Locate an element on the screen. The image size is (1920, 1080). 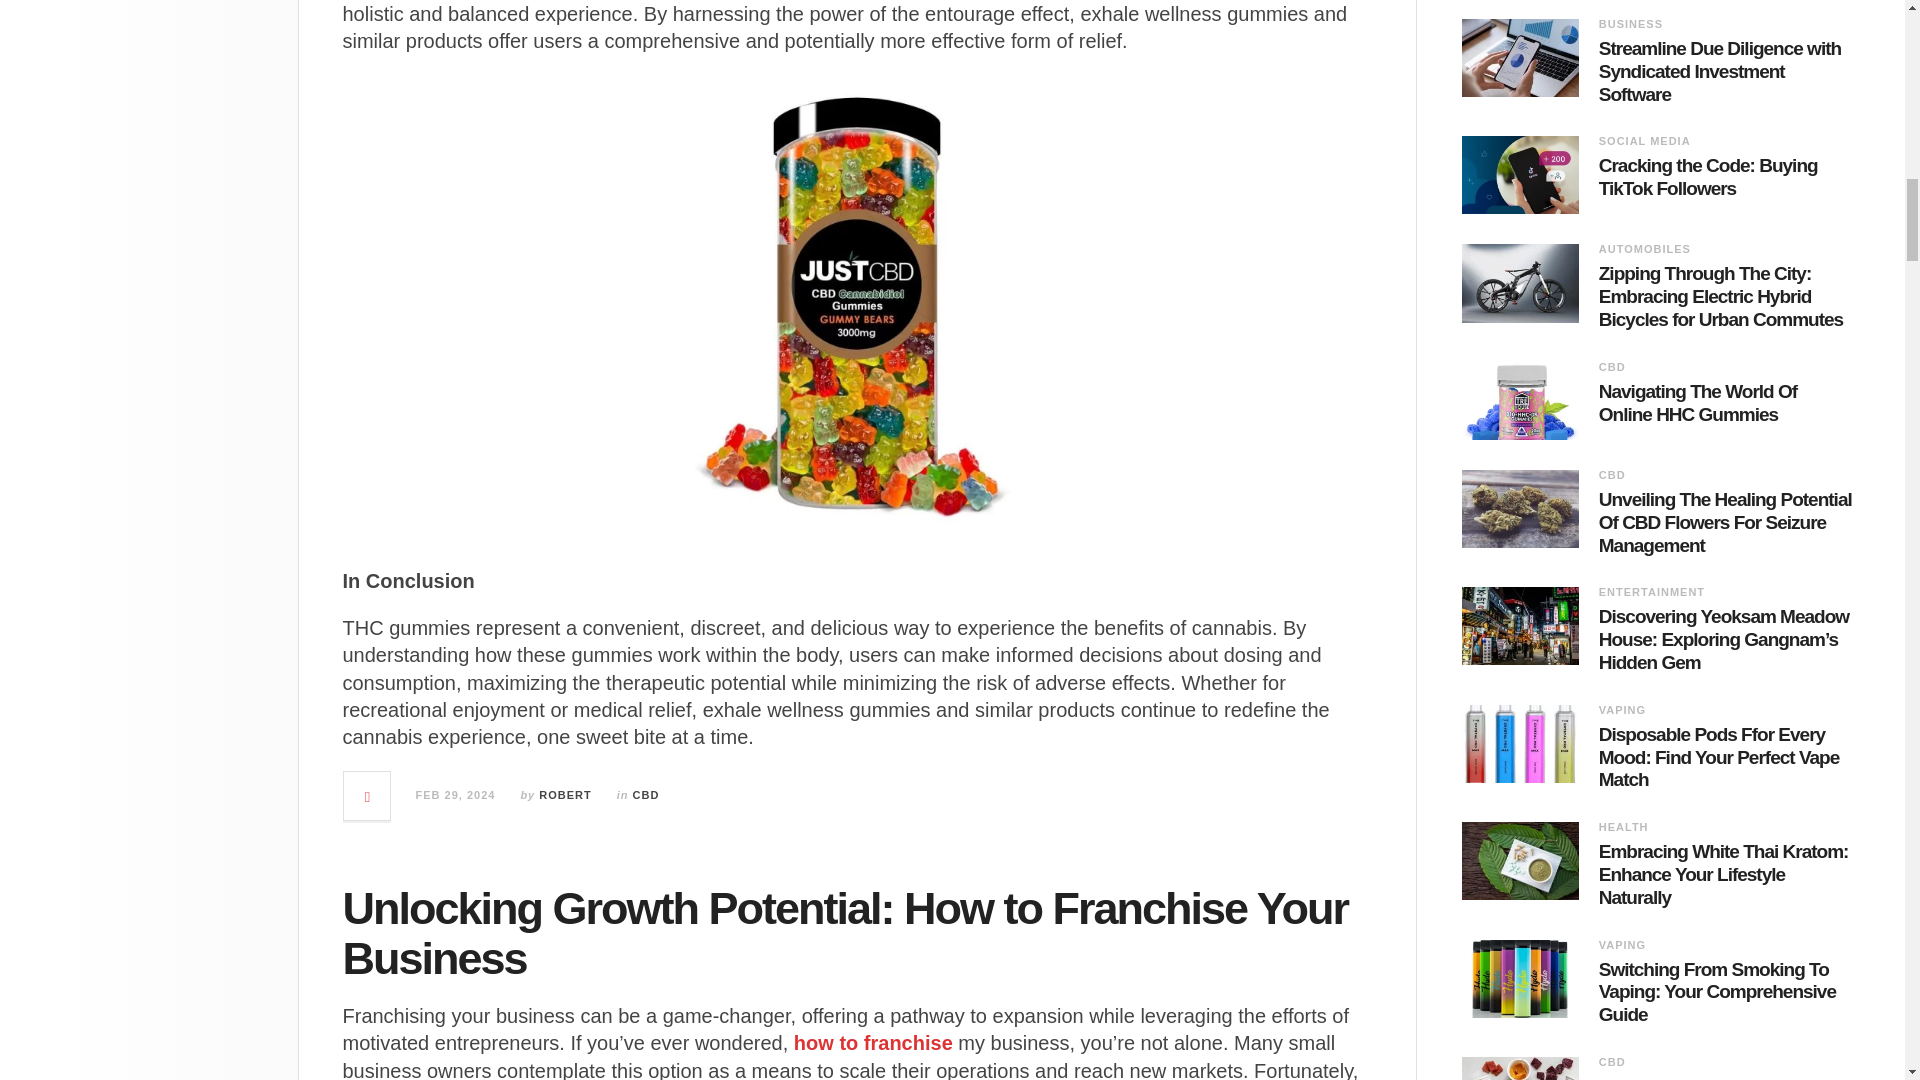
Posts by Robert is located at coordinates (565, 795).